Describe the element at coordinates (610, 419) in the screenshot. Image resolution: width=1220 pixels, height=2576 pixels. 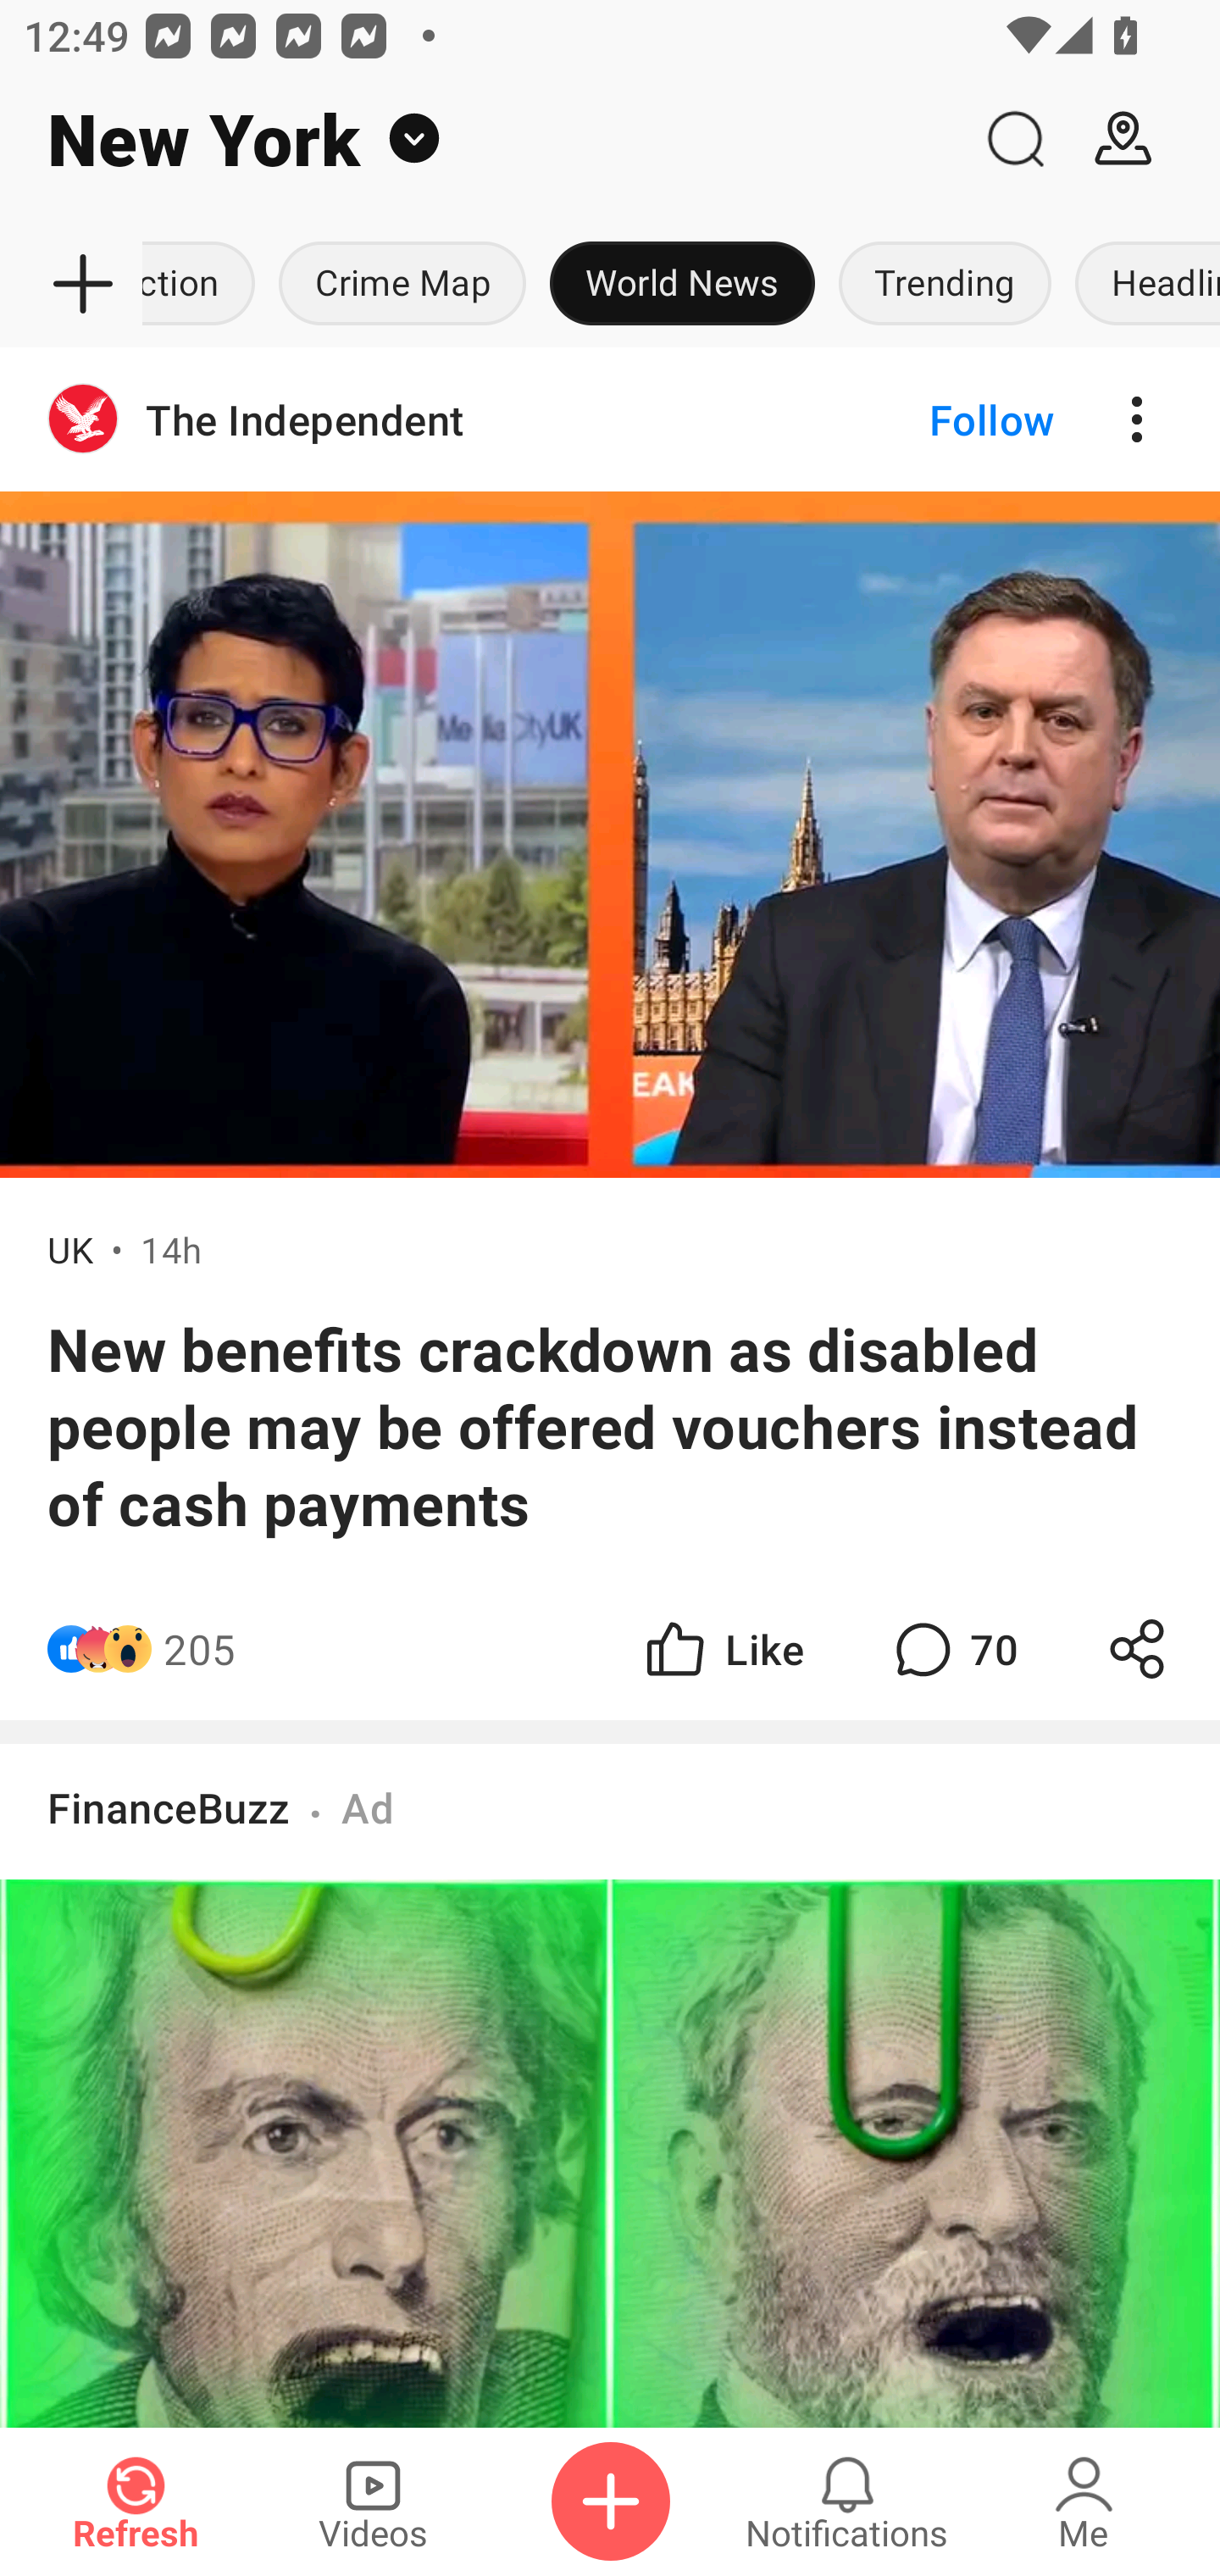
I see `The Independent Follow` at that location.